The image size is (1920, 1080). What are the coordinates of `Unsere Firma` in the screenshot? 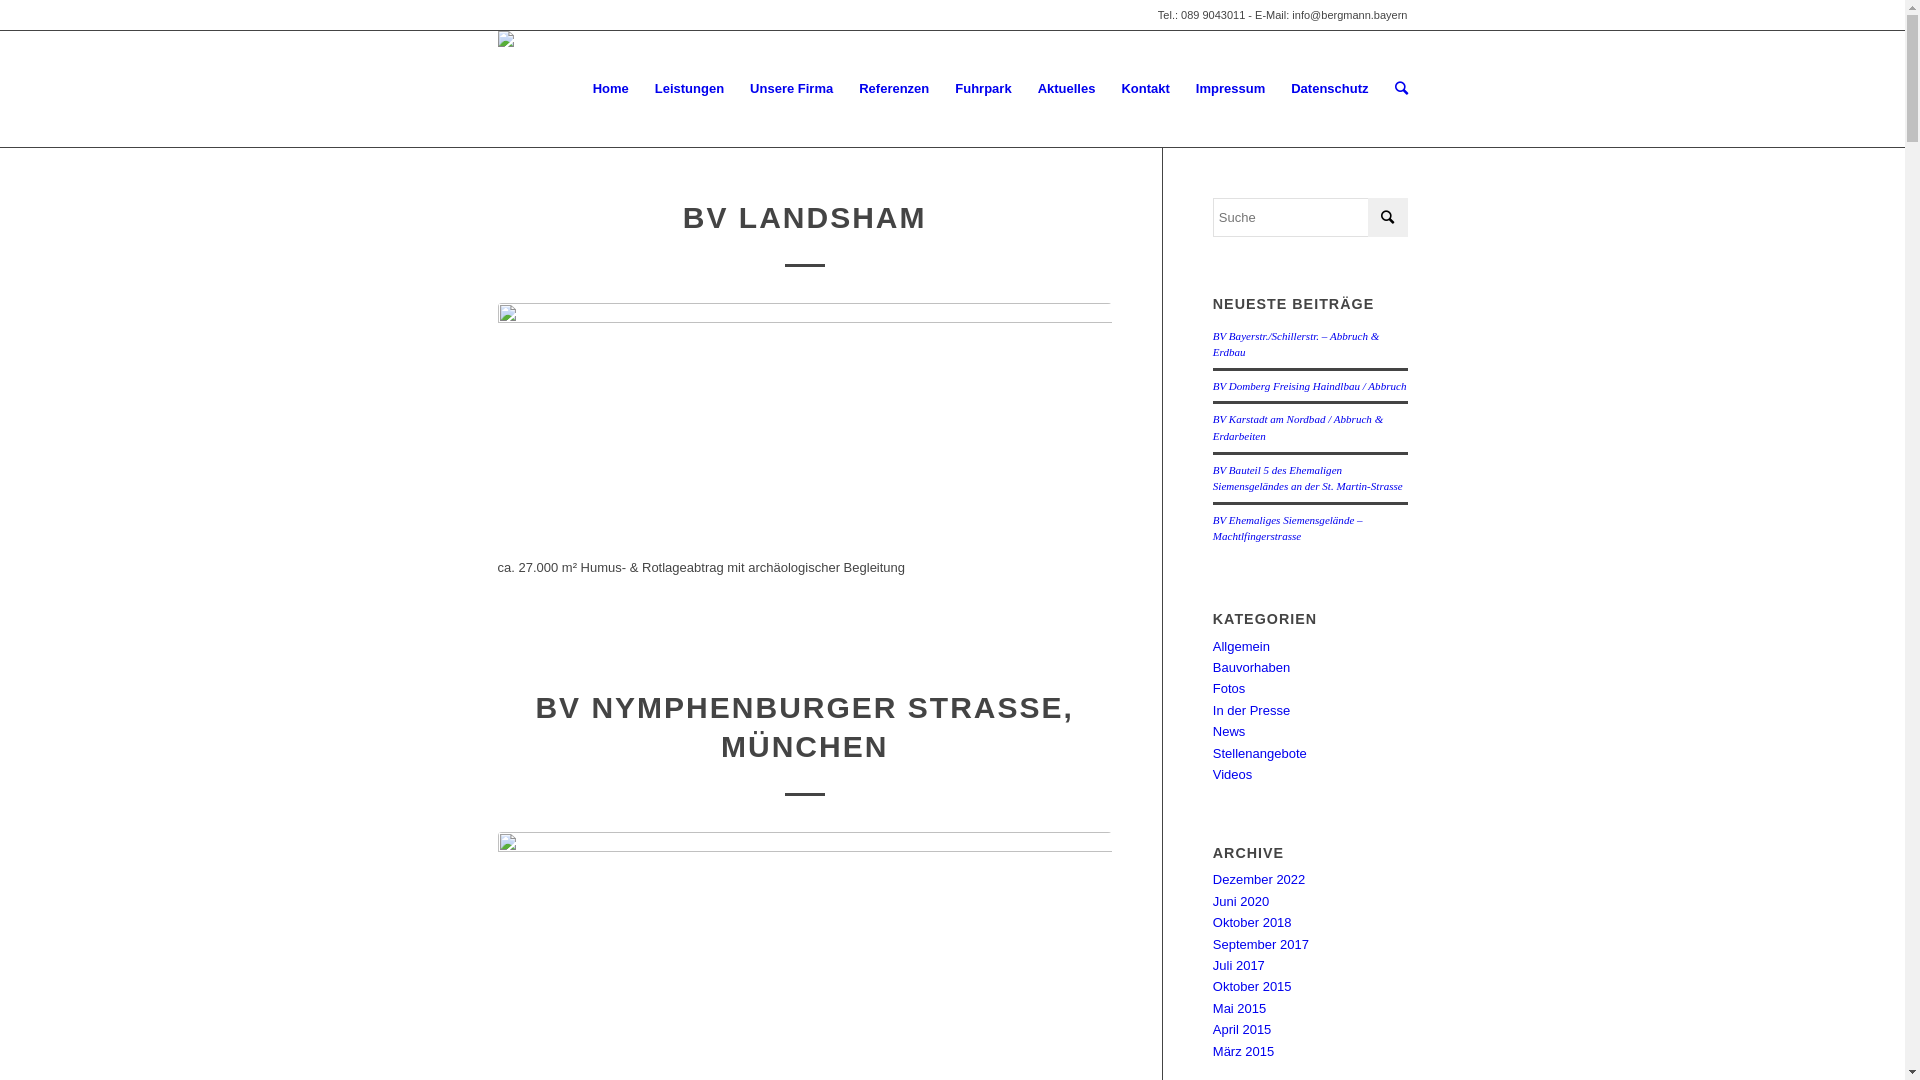 It's located at (792, 89).